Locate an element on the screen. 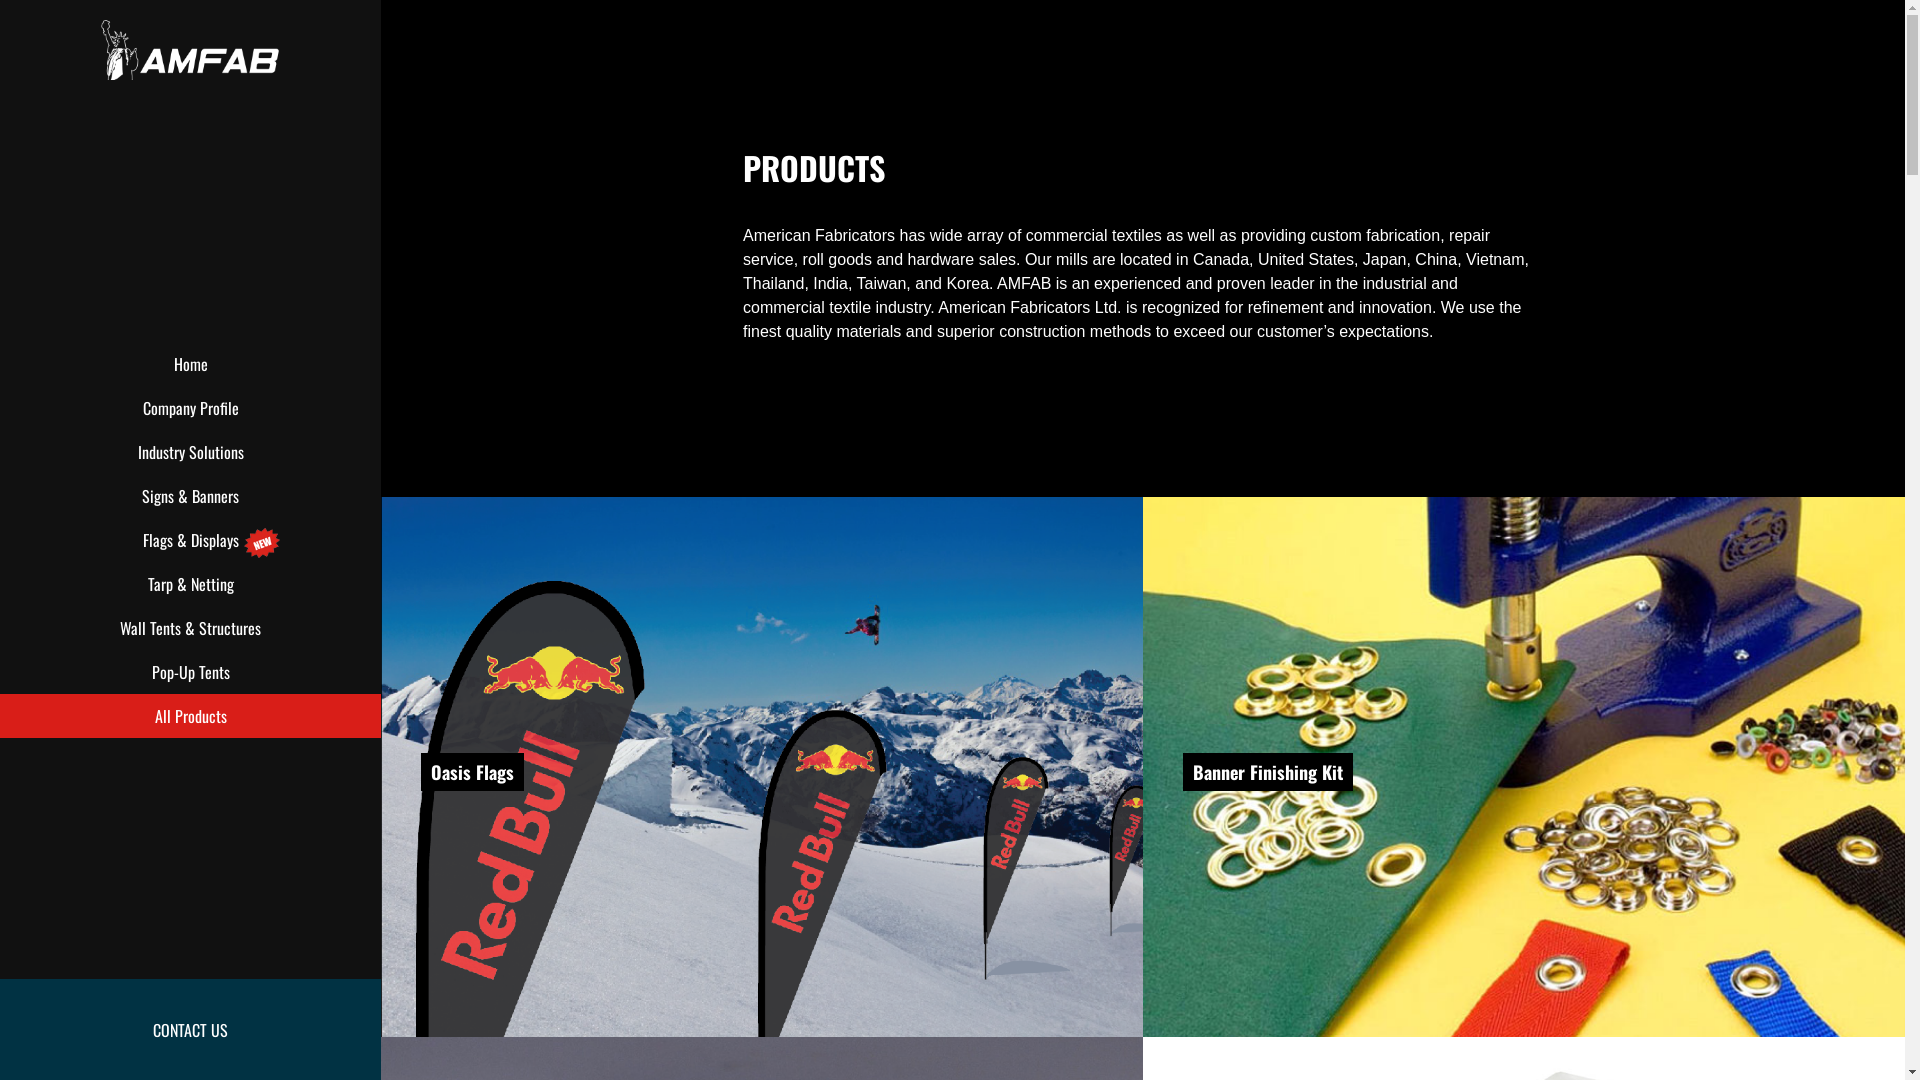 This screenshot has width=1920, height=1080. Industry Solutions is located at coordinates (190, 452).